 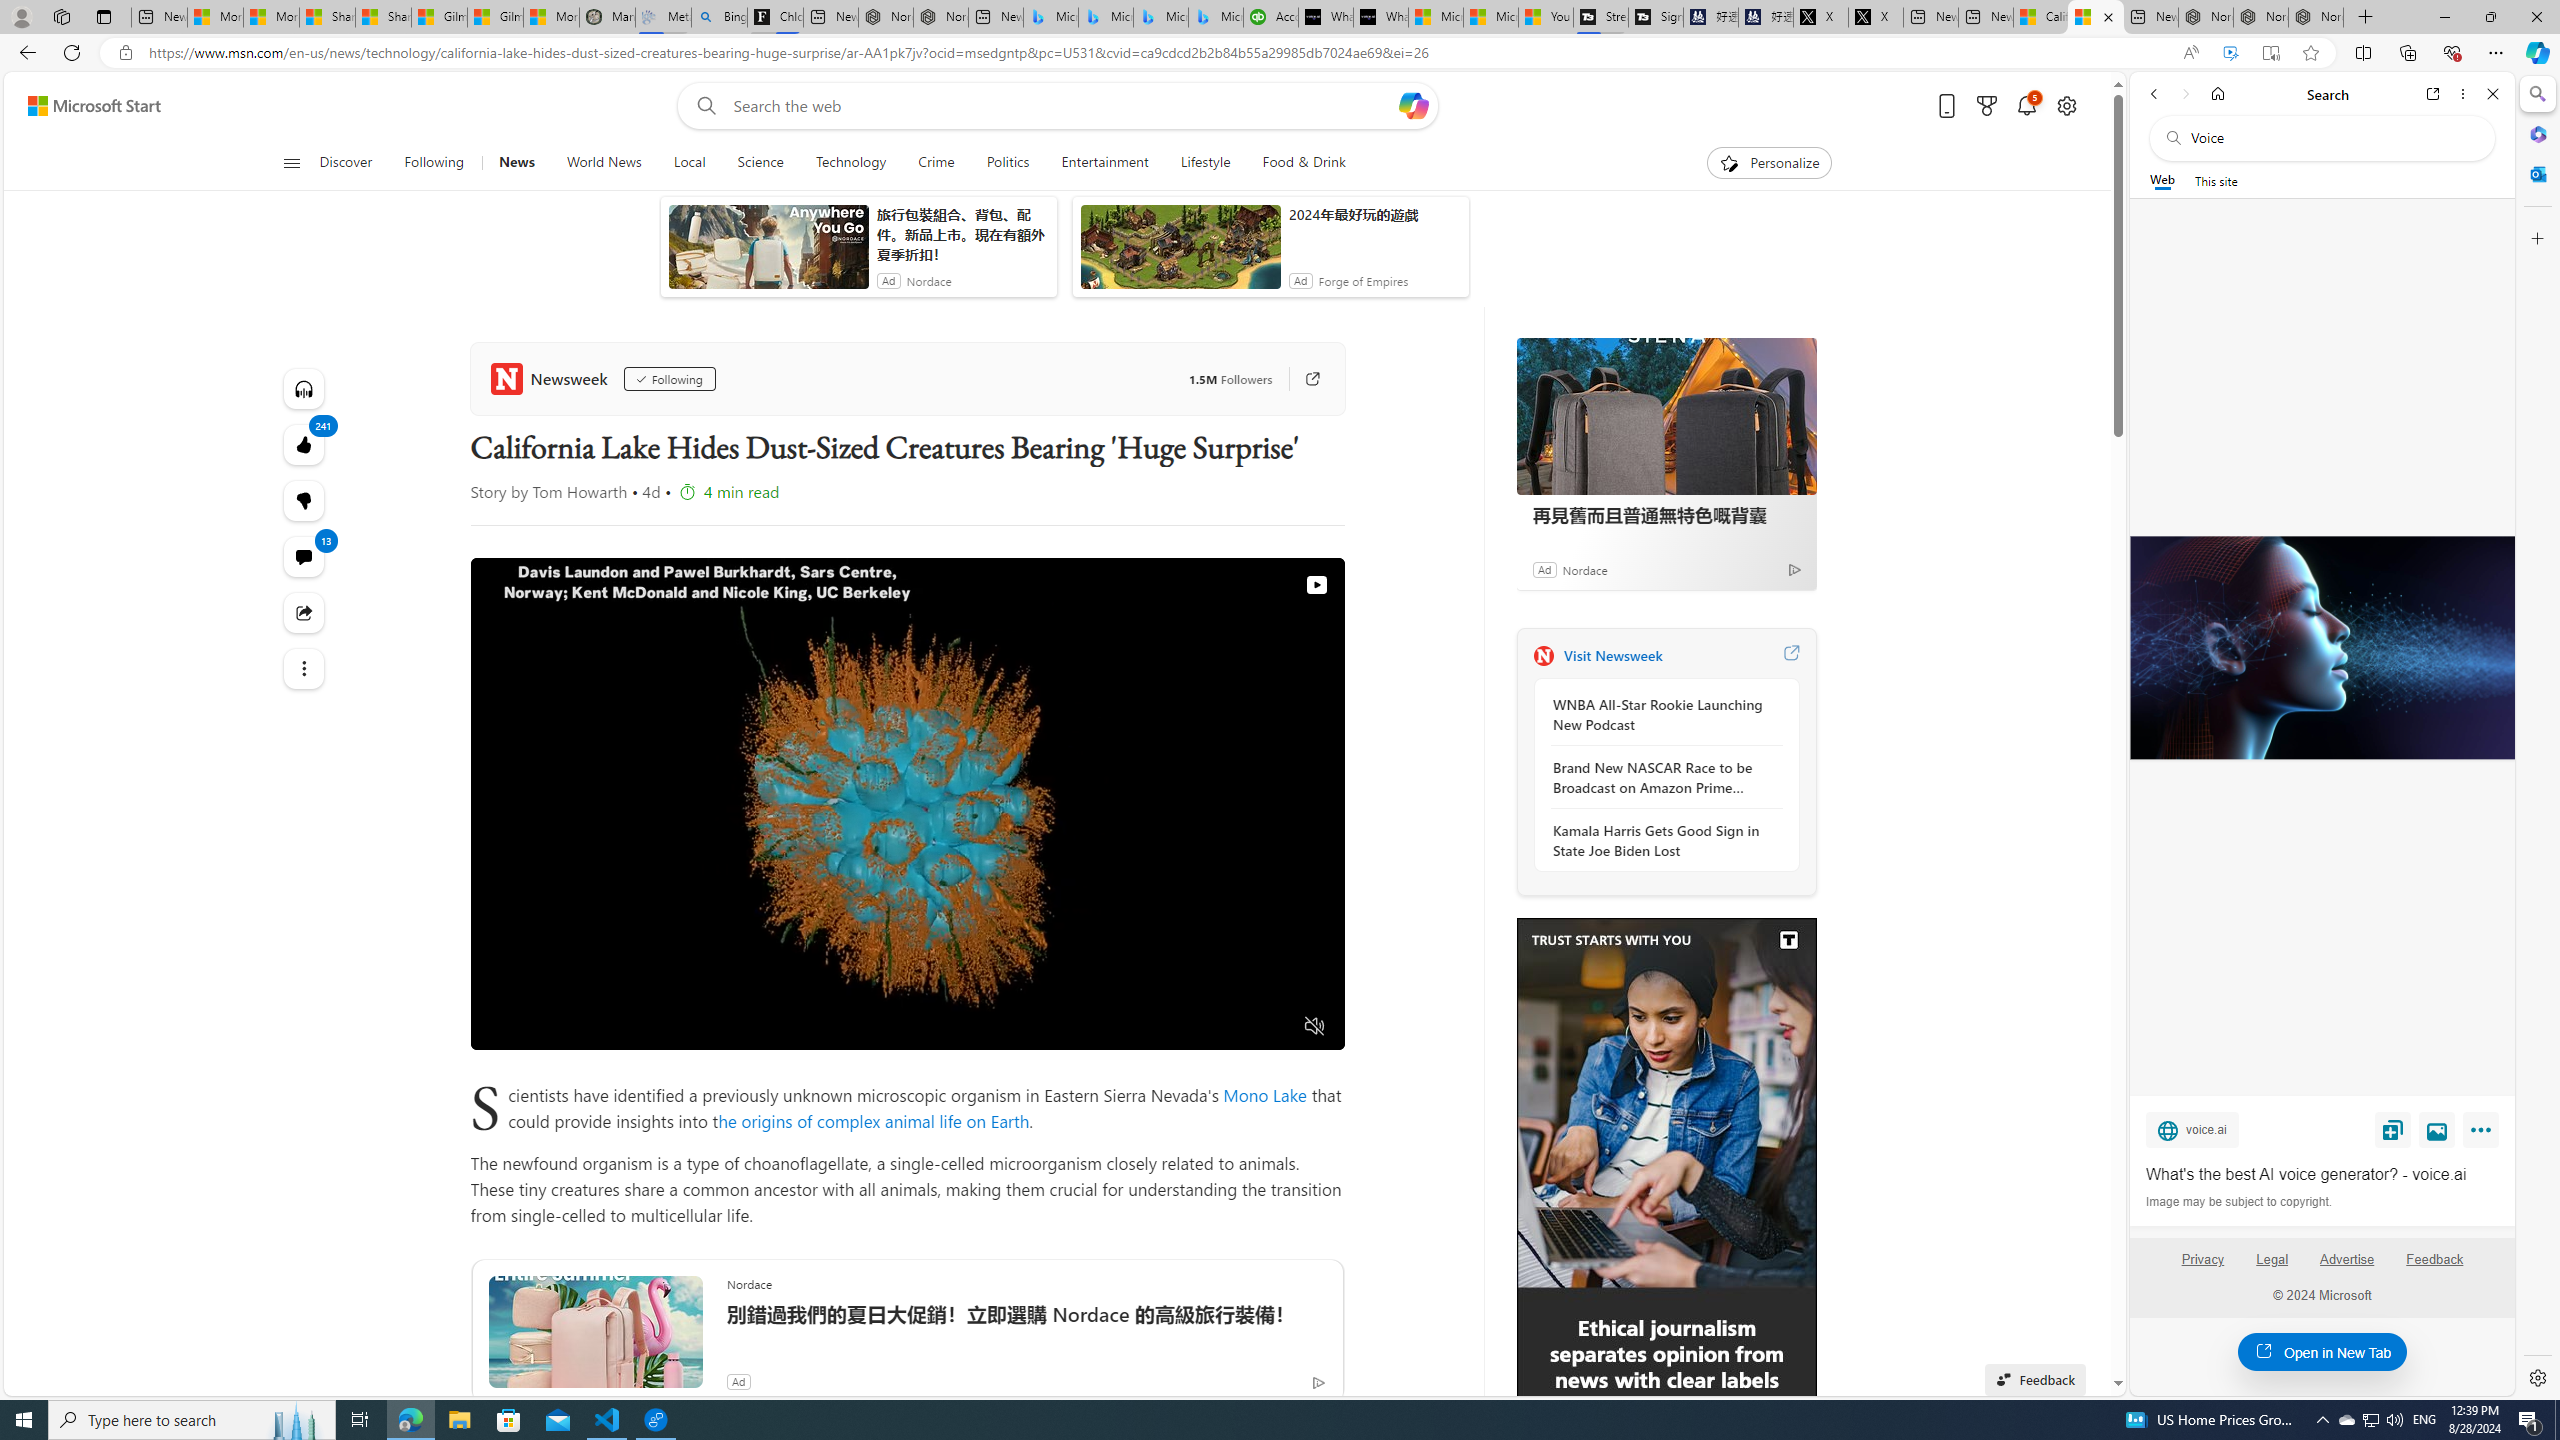 What do you see at coordinates (1794, 569) in the screenshot?
I see `Ad Choice` at bounding box center [1794, 569].